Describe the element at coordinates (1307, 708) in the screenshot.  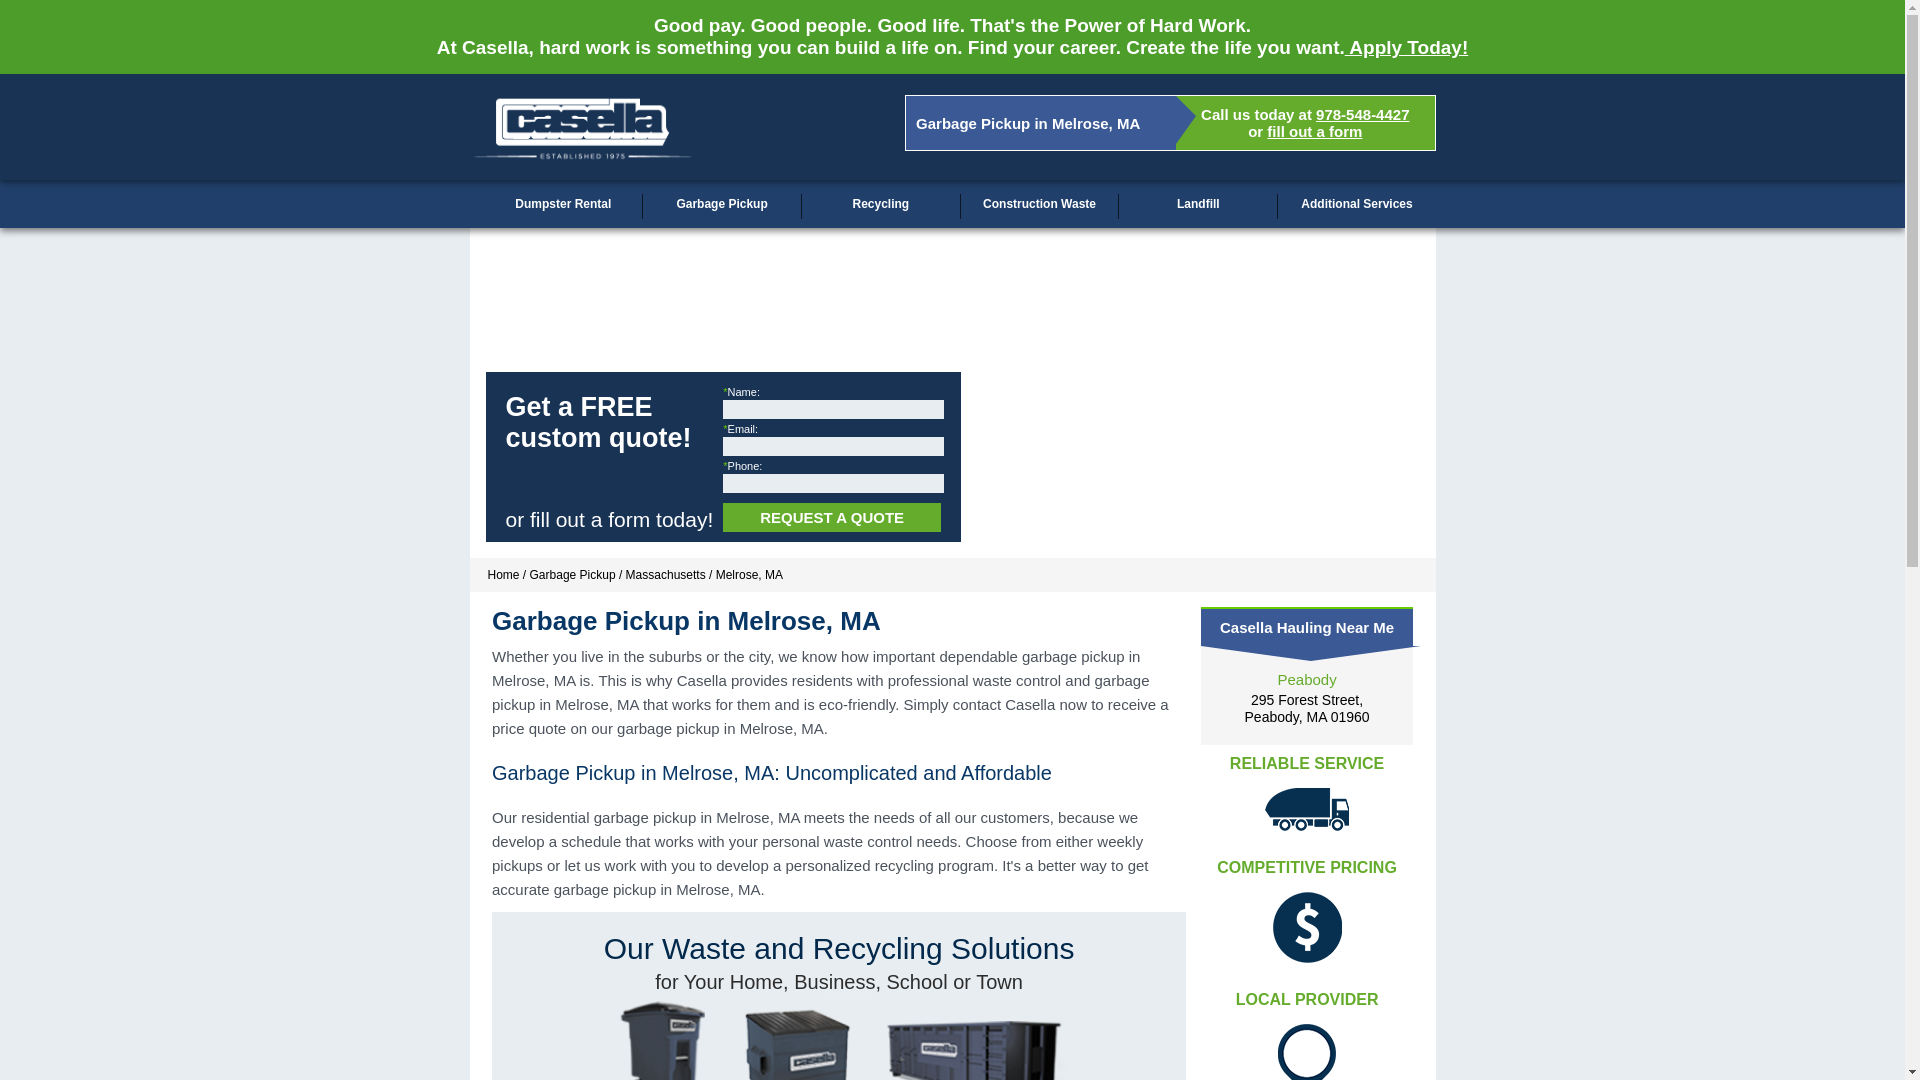
I see `Peabody` at that location.